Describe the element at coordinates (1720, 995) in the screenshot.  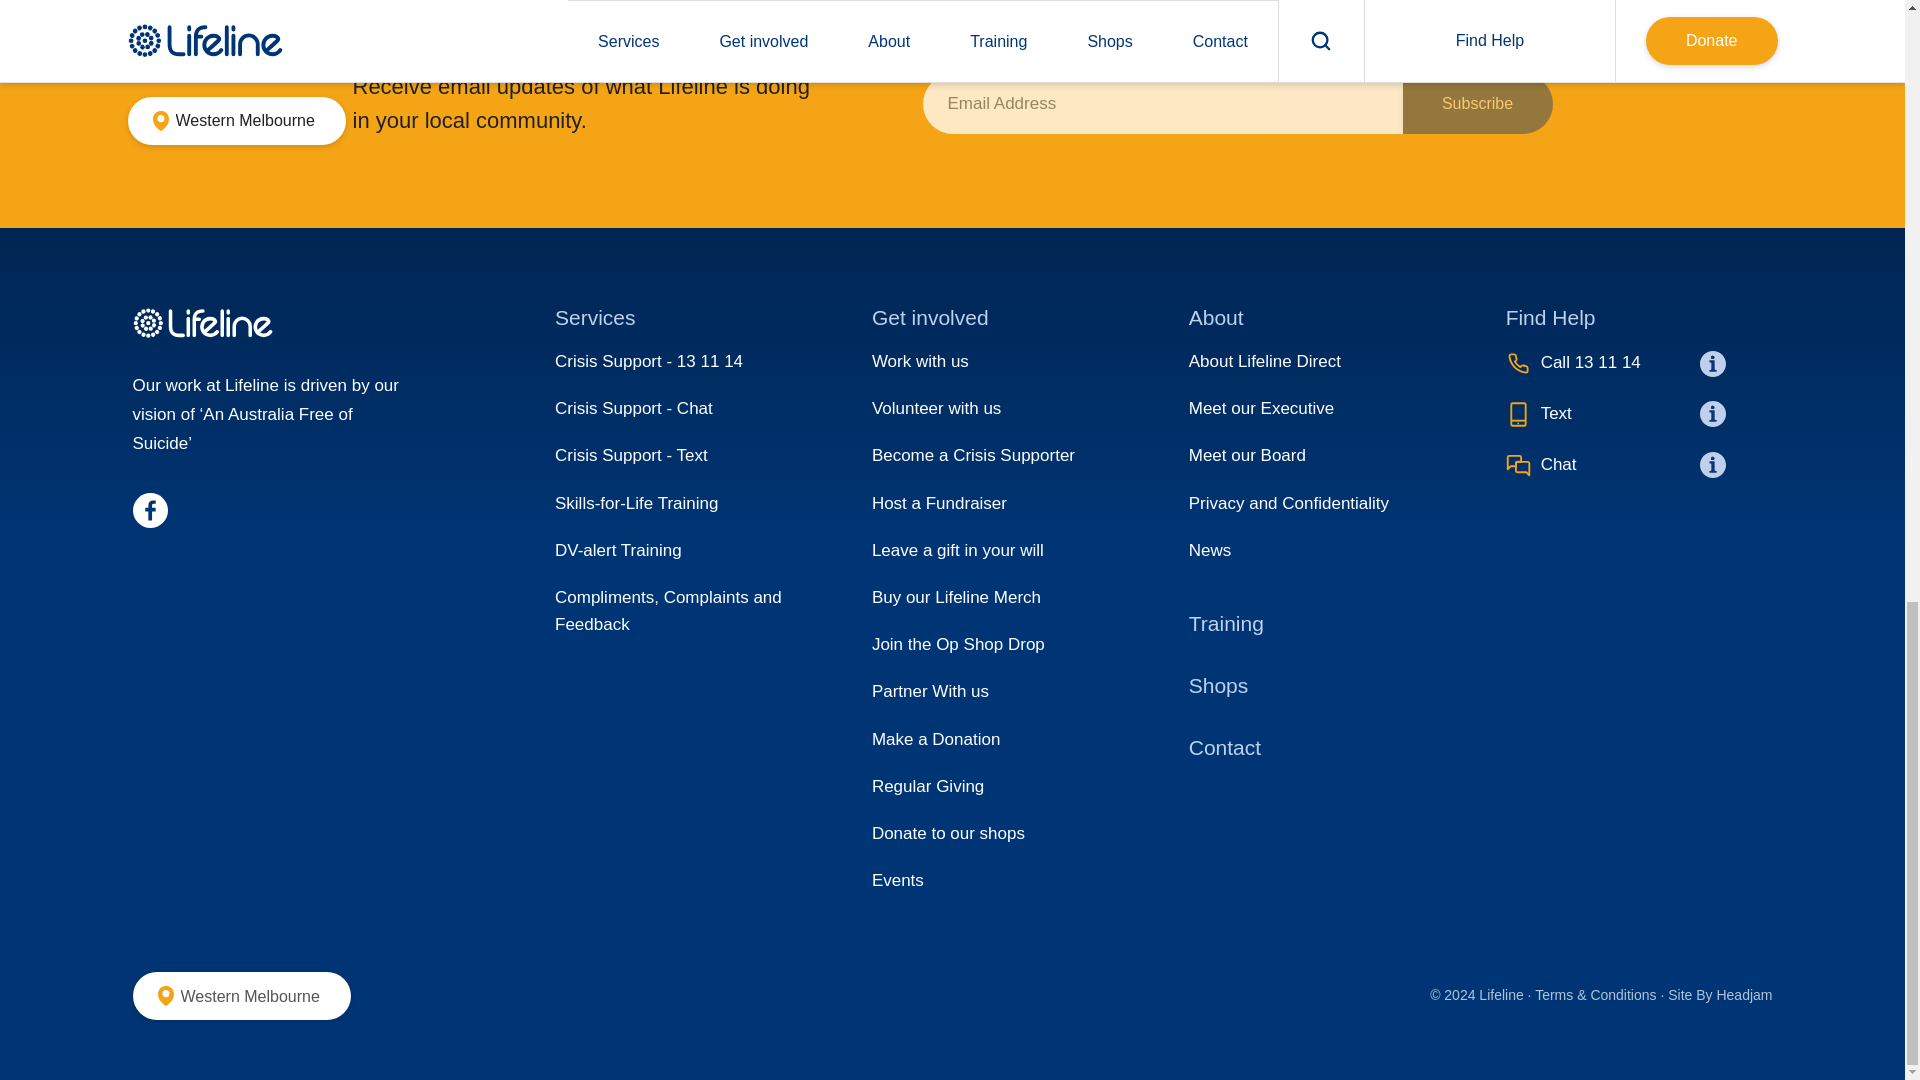
I see `Site by Headjam` at that location.